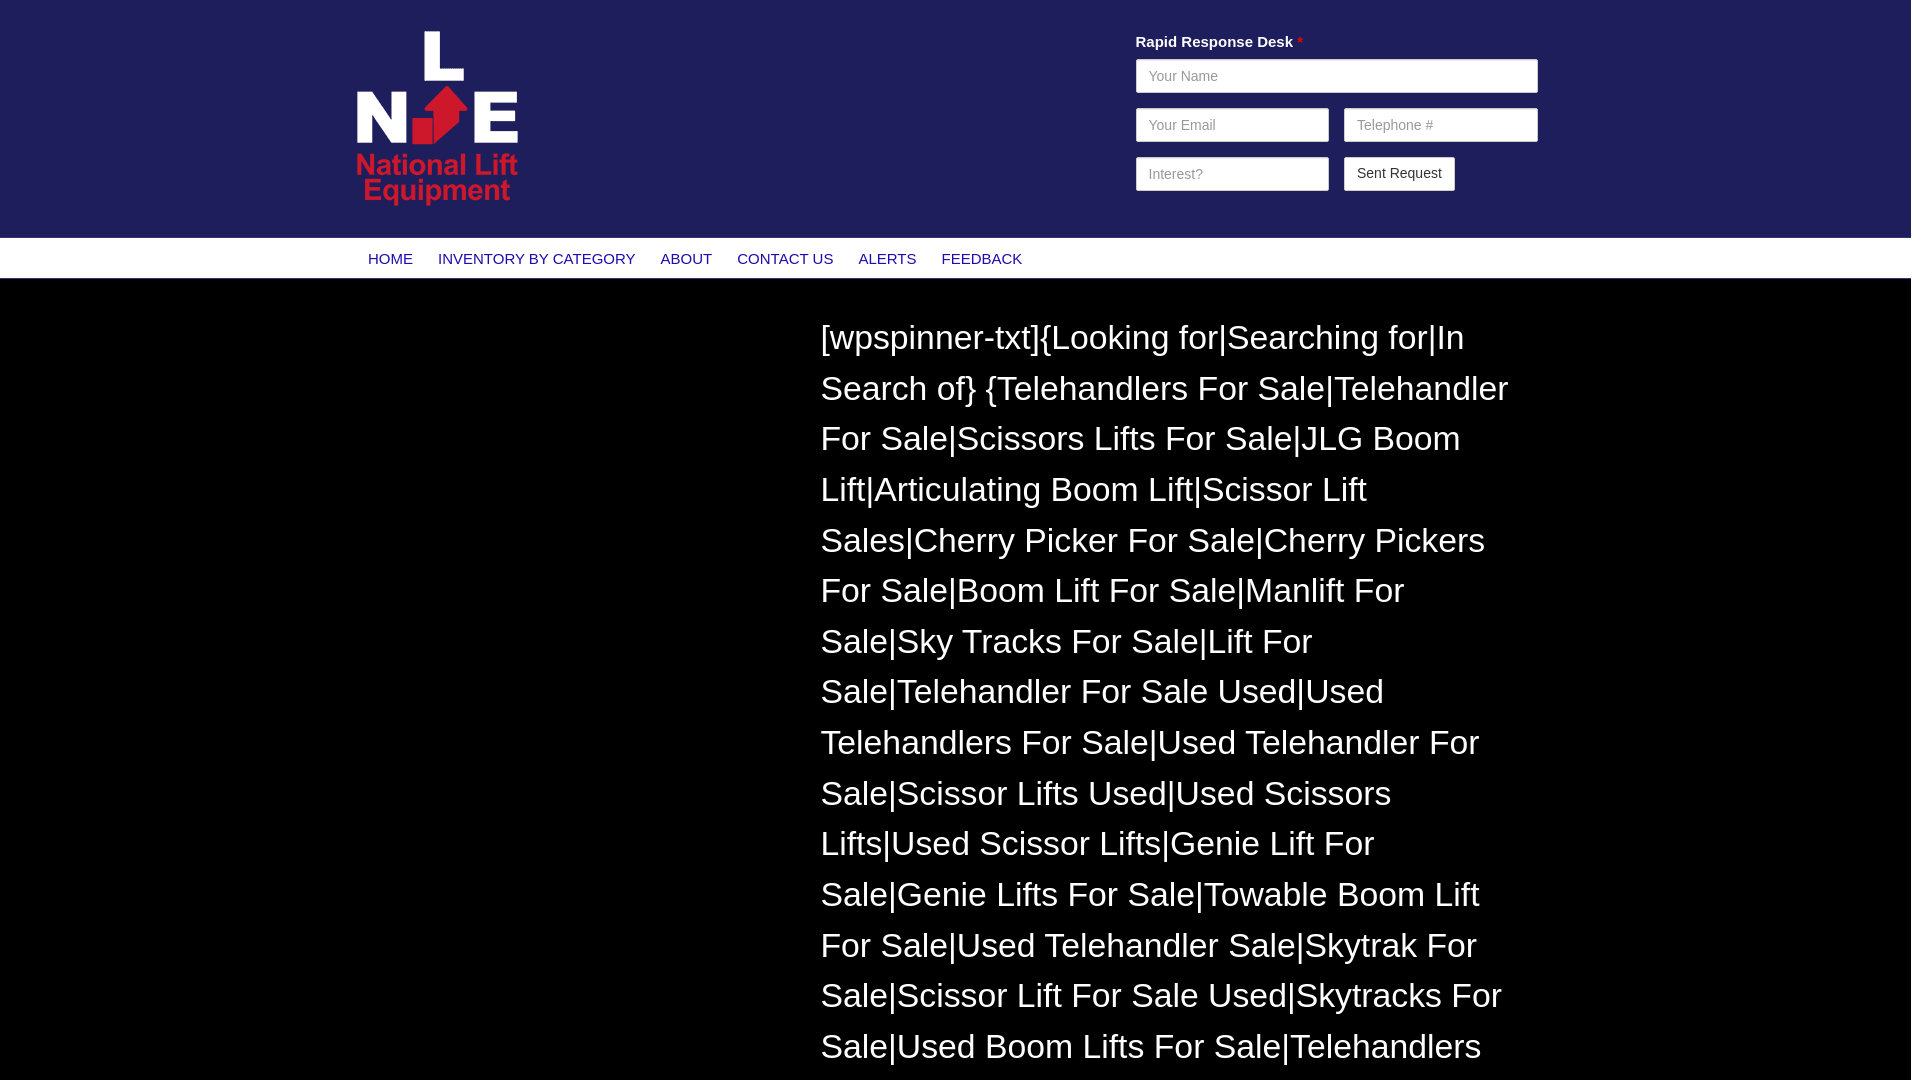 Image resolution: width=1920 pixels, height=1080 pixels. I want to click on ALERTS, so click(888, 257).